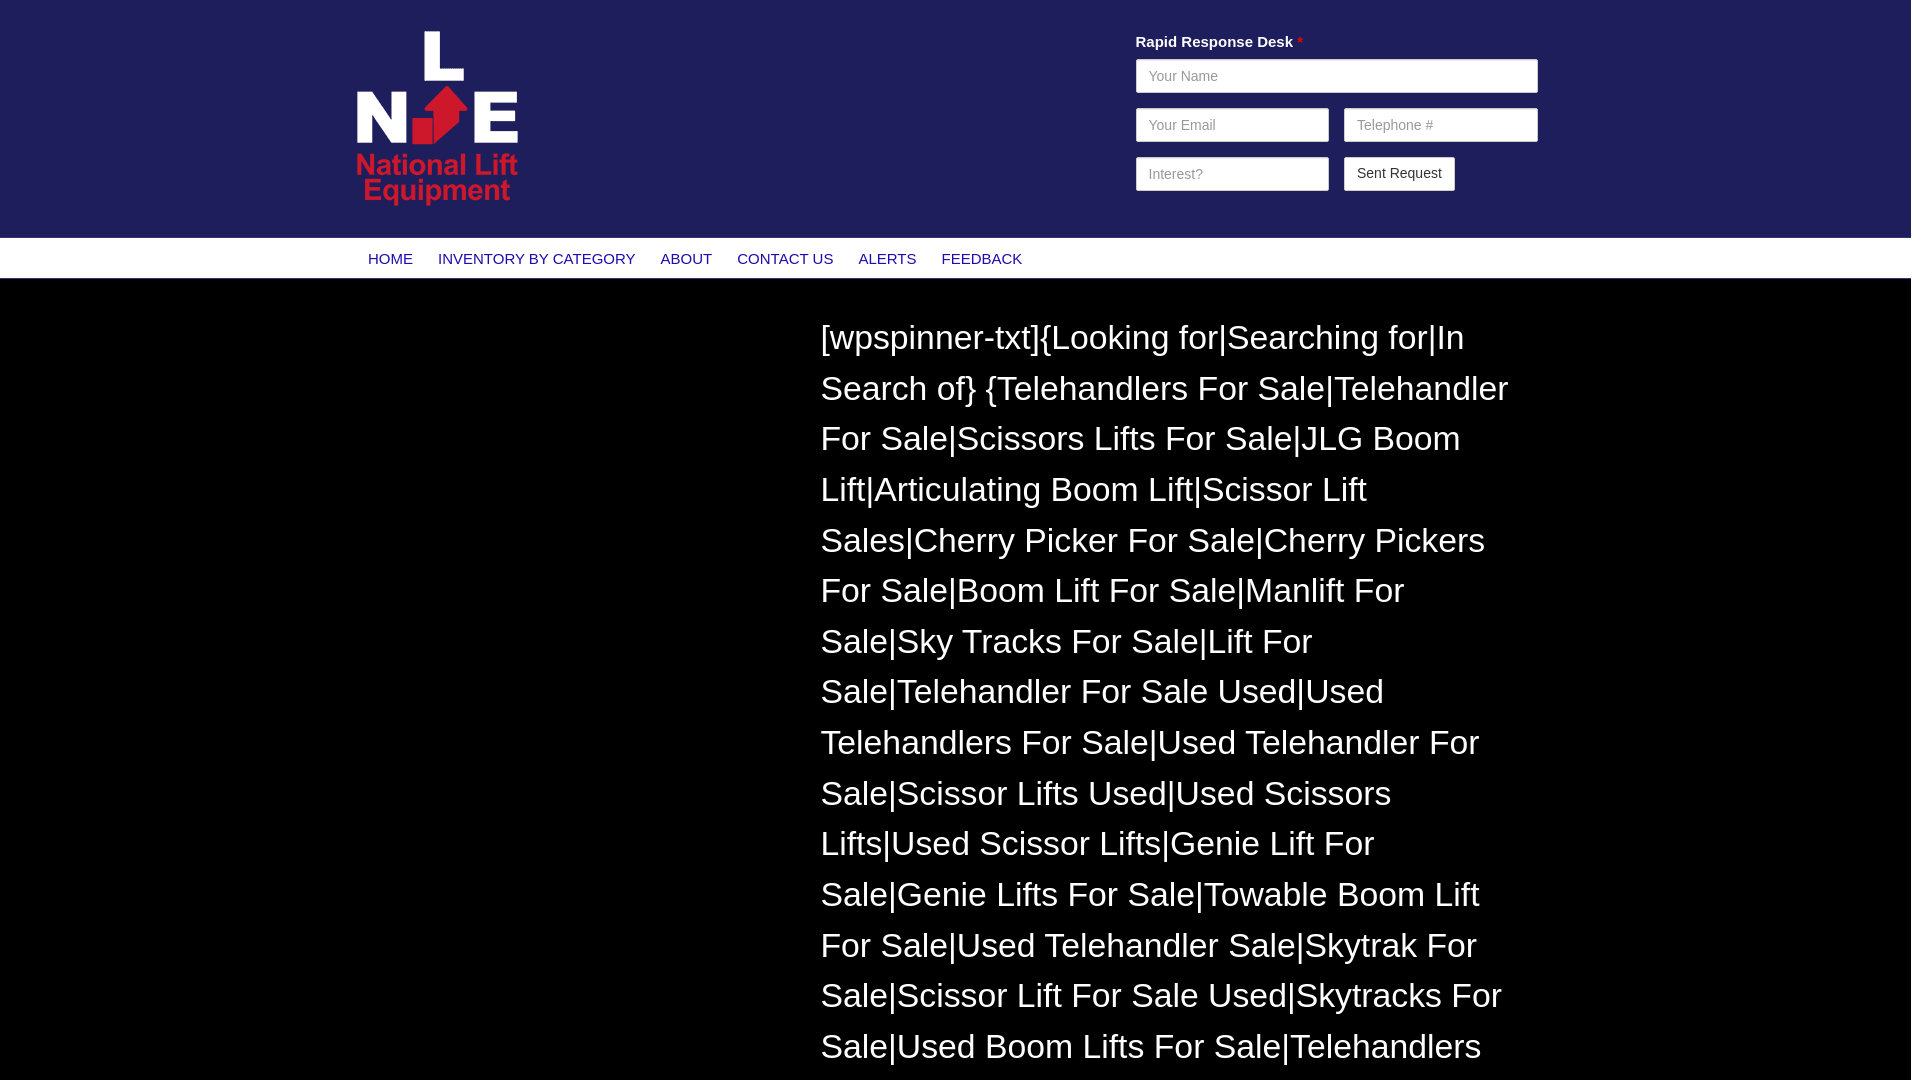 Image resolution: width=1920 pixels, height=1080 pixels. I want to click on ALERTS, so click(888, 257).